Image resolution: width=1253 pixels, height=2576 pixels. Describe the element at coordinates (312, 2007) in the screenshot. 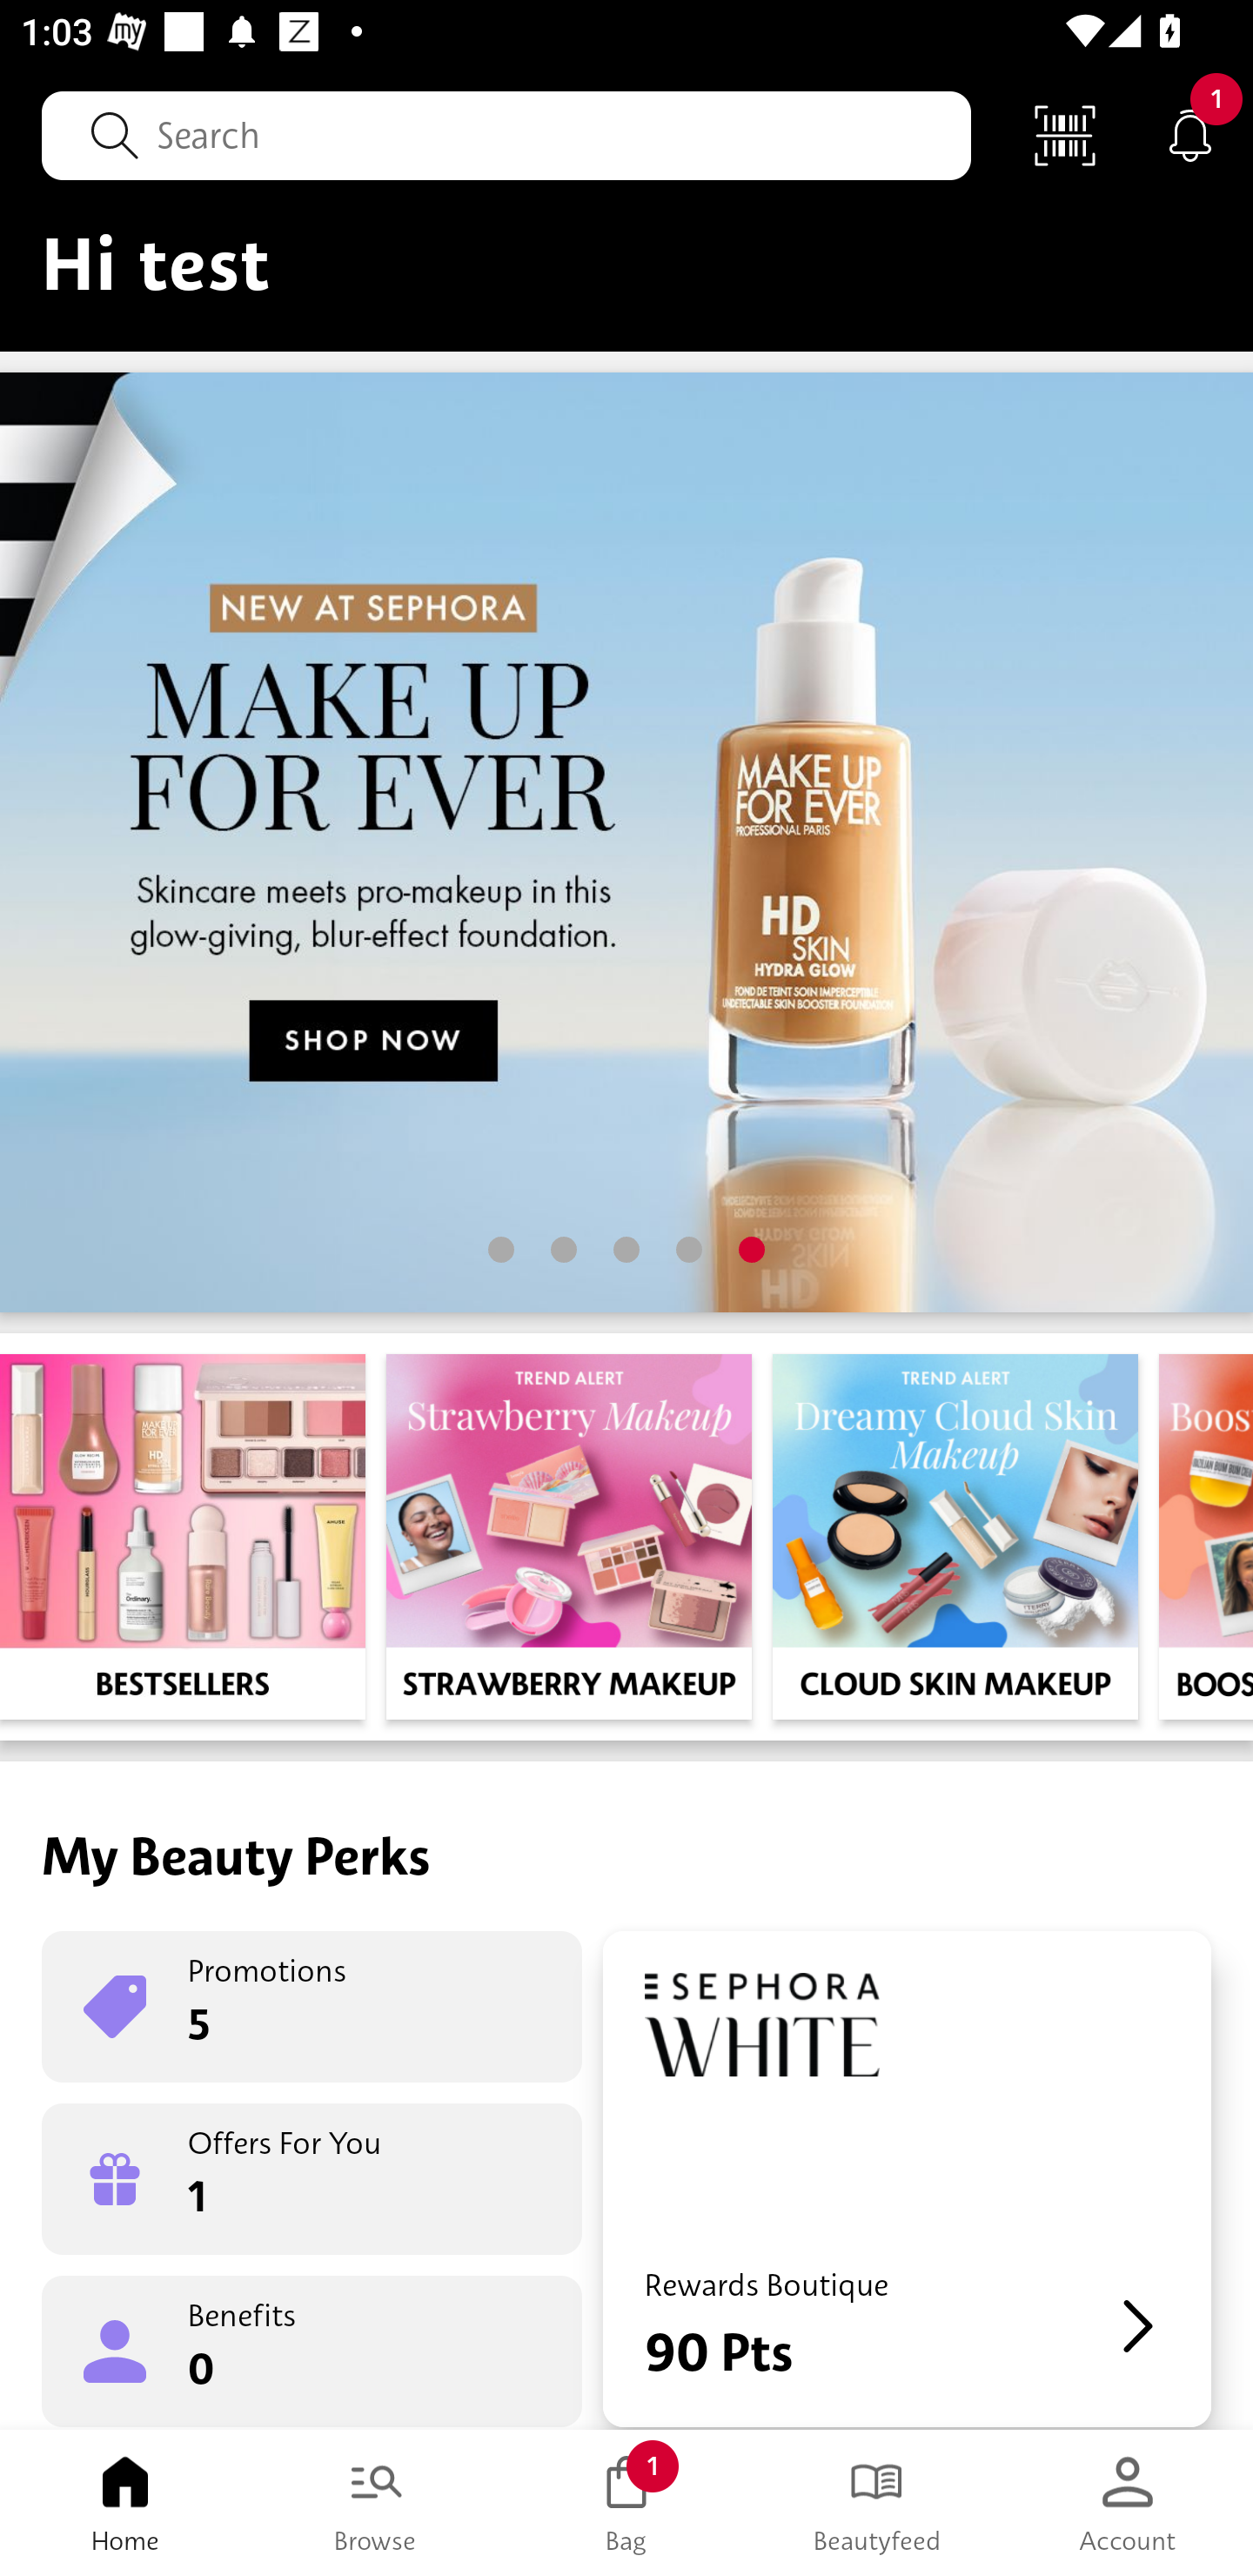

I see `Promotions 5` at that location.